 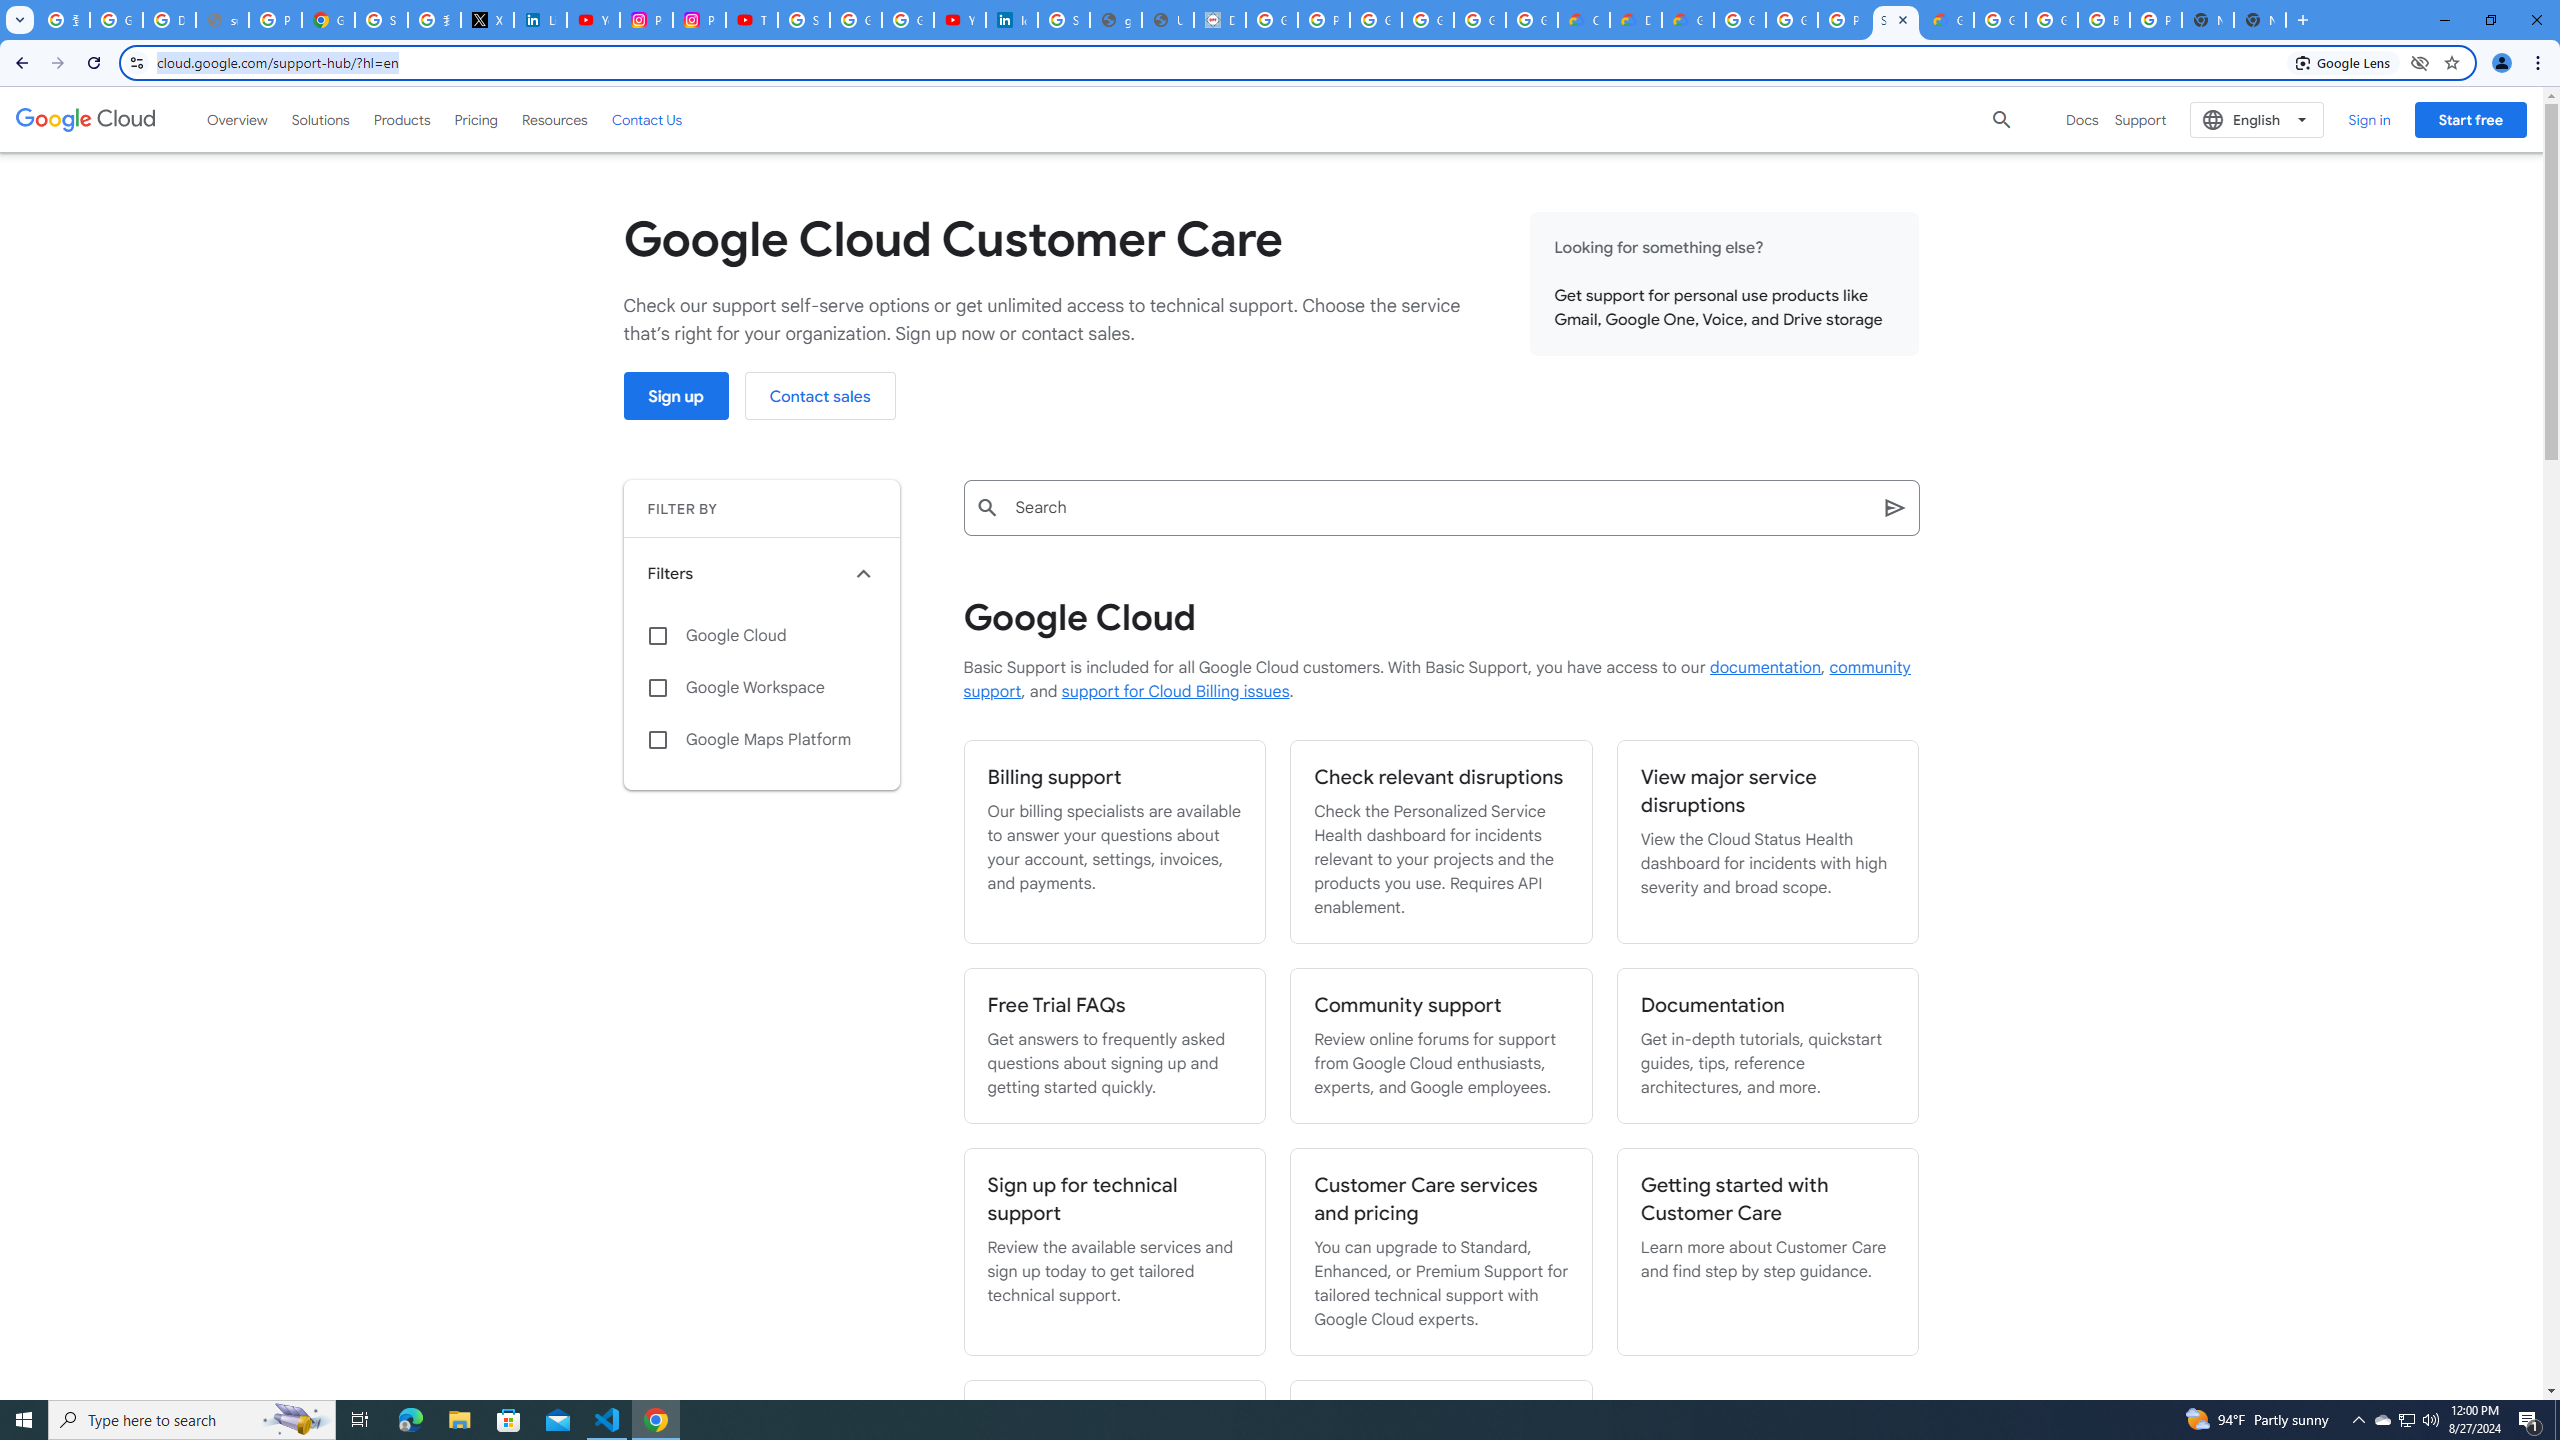 What do you see at coordinates (402, 119) in the screenshot?
I see `Products` at bounding box center [402, 119].